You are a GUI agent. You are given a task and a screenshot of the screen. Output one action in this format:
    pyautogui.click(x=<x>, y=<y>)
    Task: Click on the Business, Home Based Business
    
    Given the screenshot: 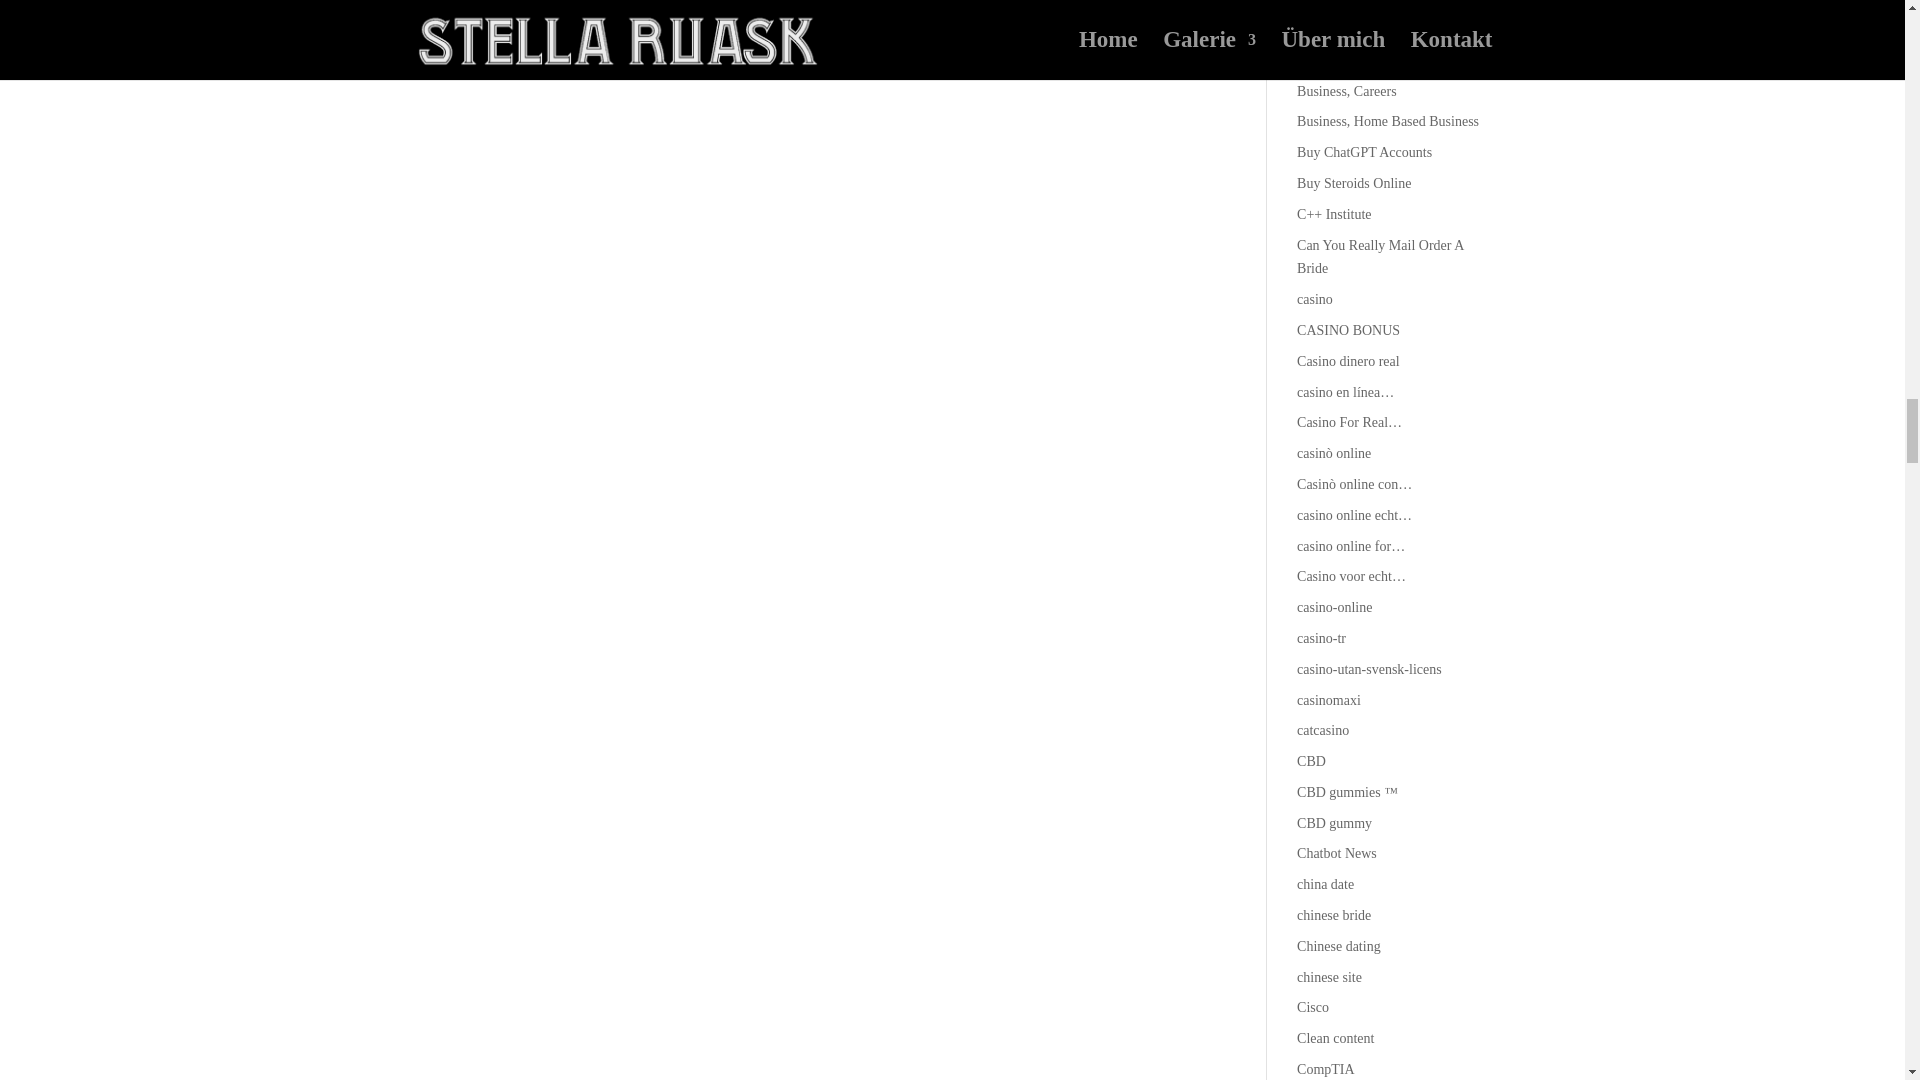 What is the action you would take?
    pyautogui.click(x=1388, y=121)
    